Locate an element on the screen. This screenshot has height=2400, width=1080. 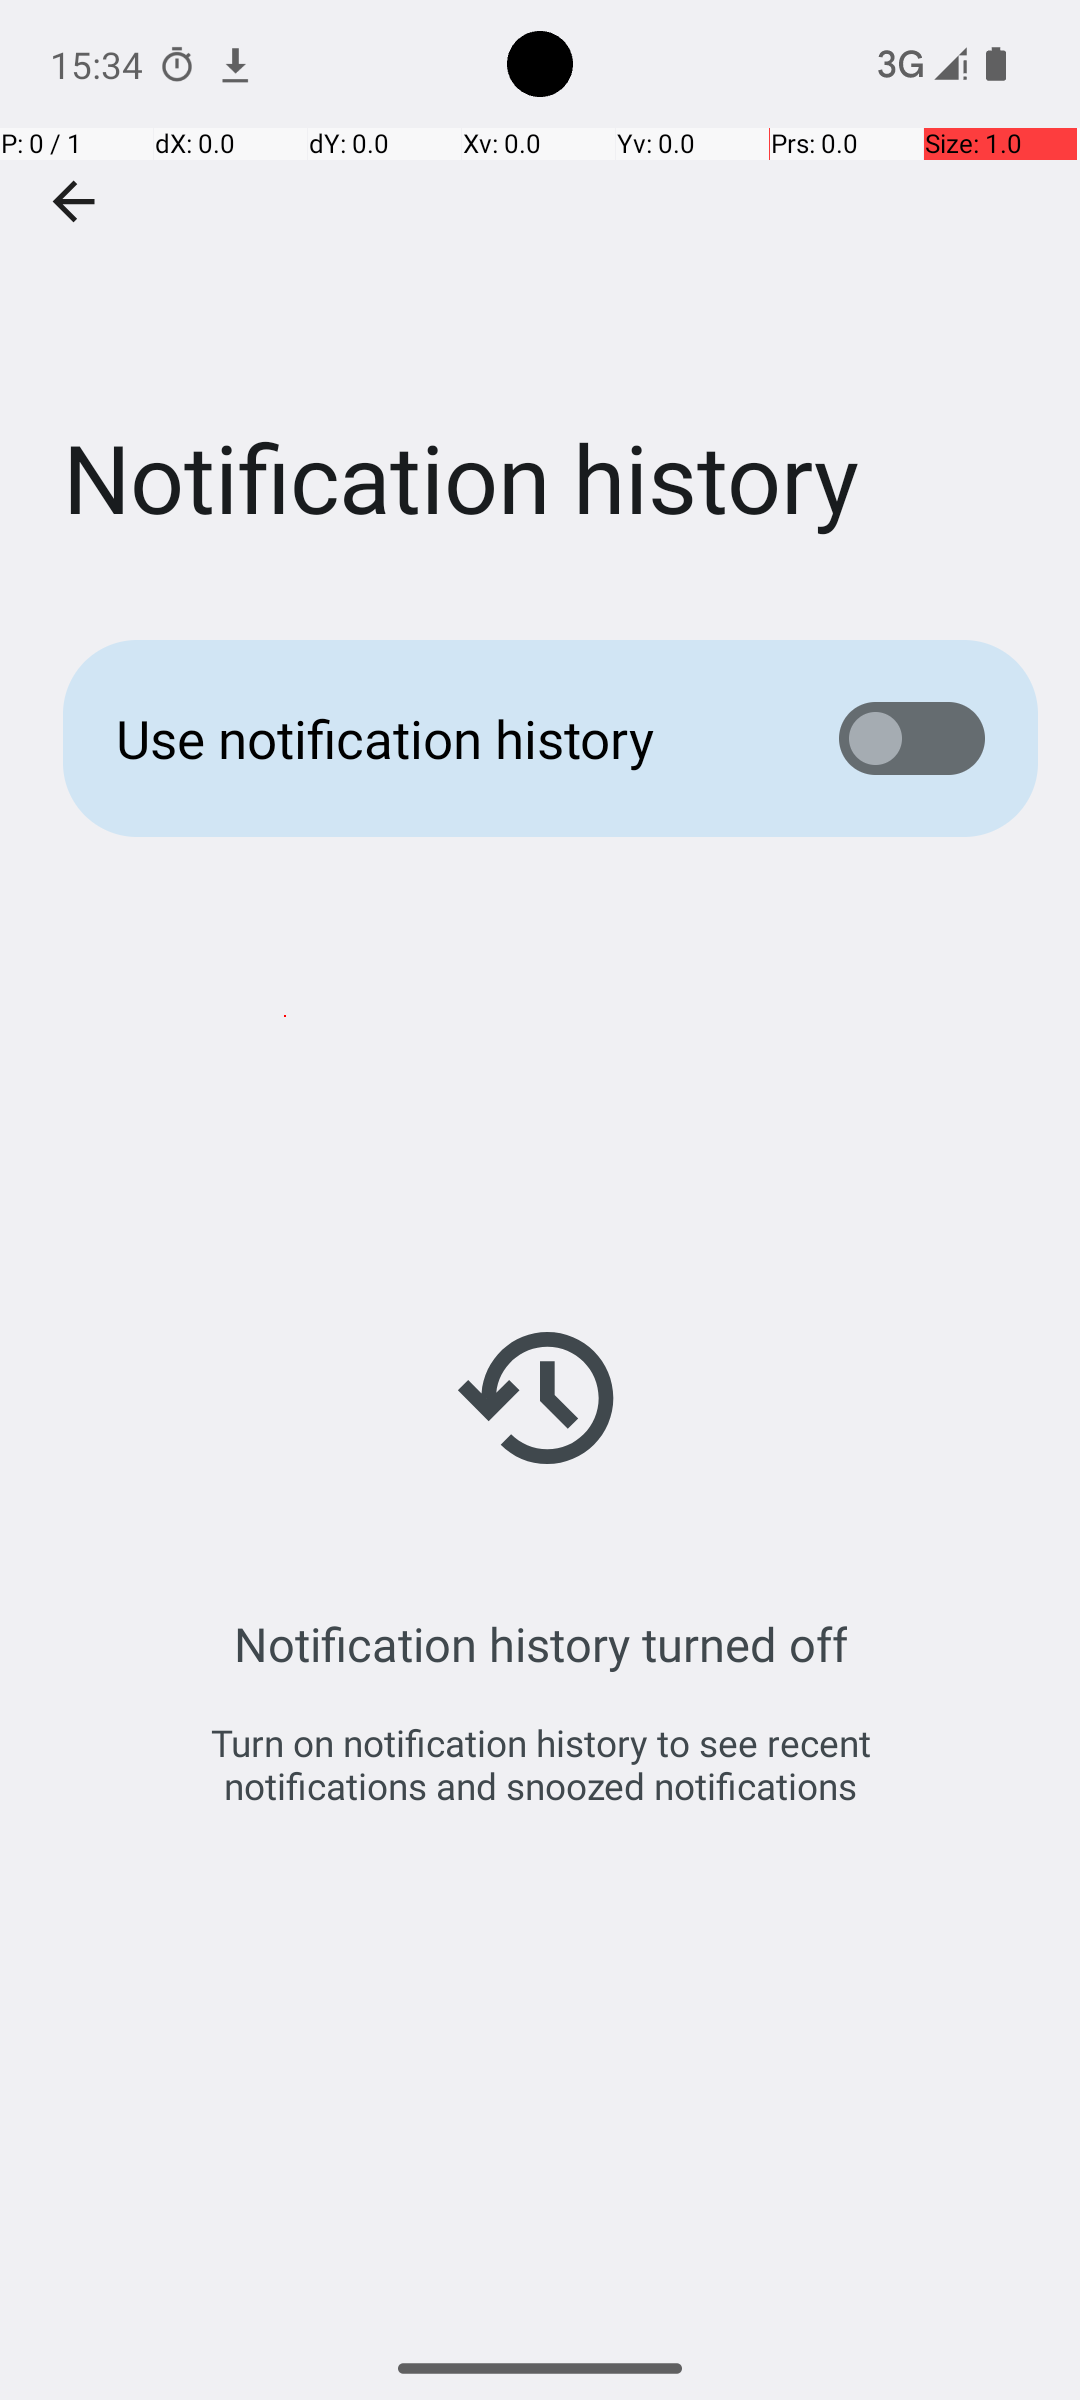
Notification history turned off is located at coordinates (540, 1644).